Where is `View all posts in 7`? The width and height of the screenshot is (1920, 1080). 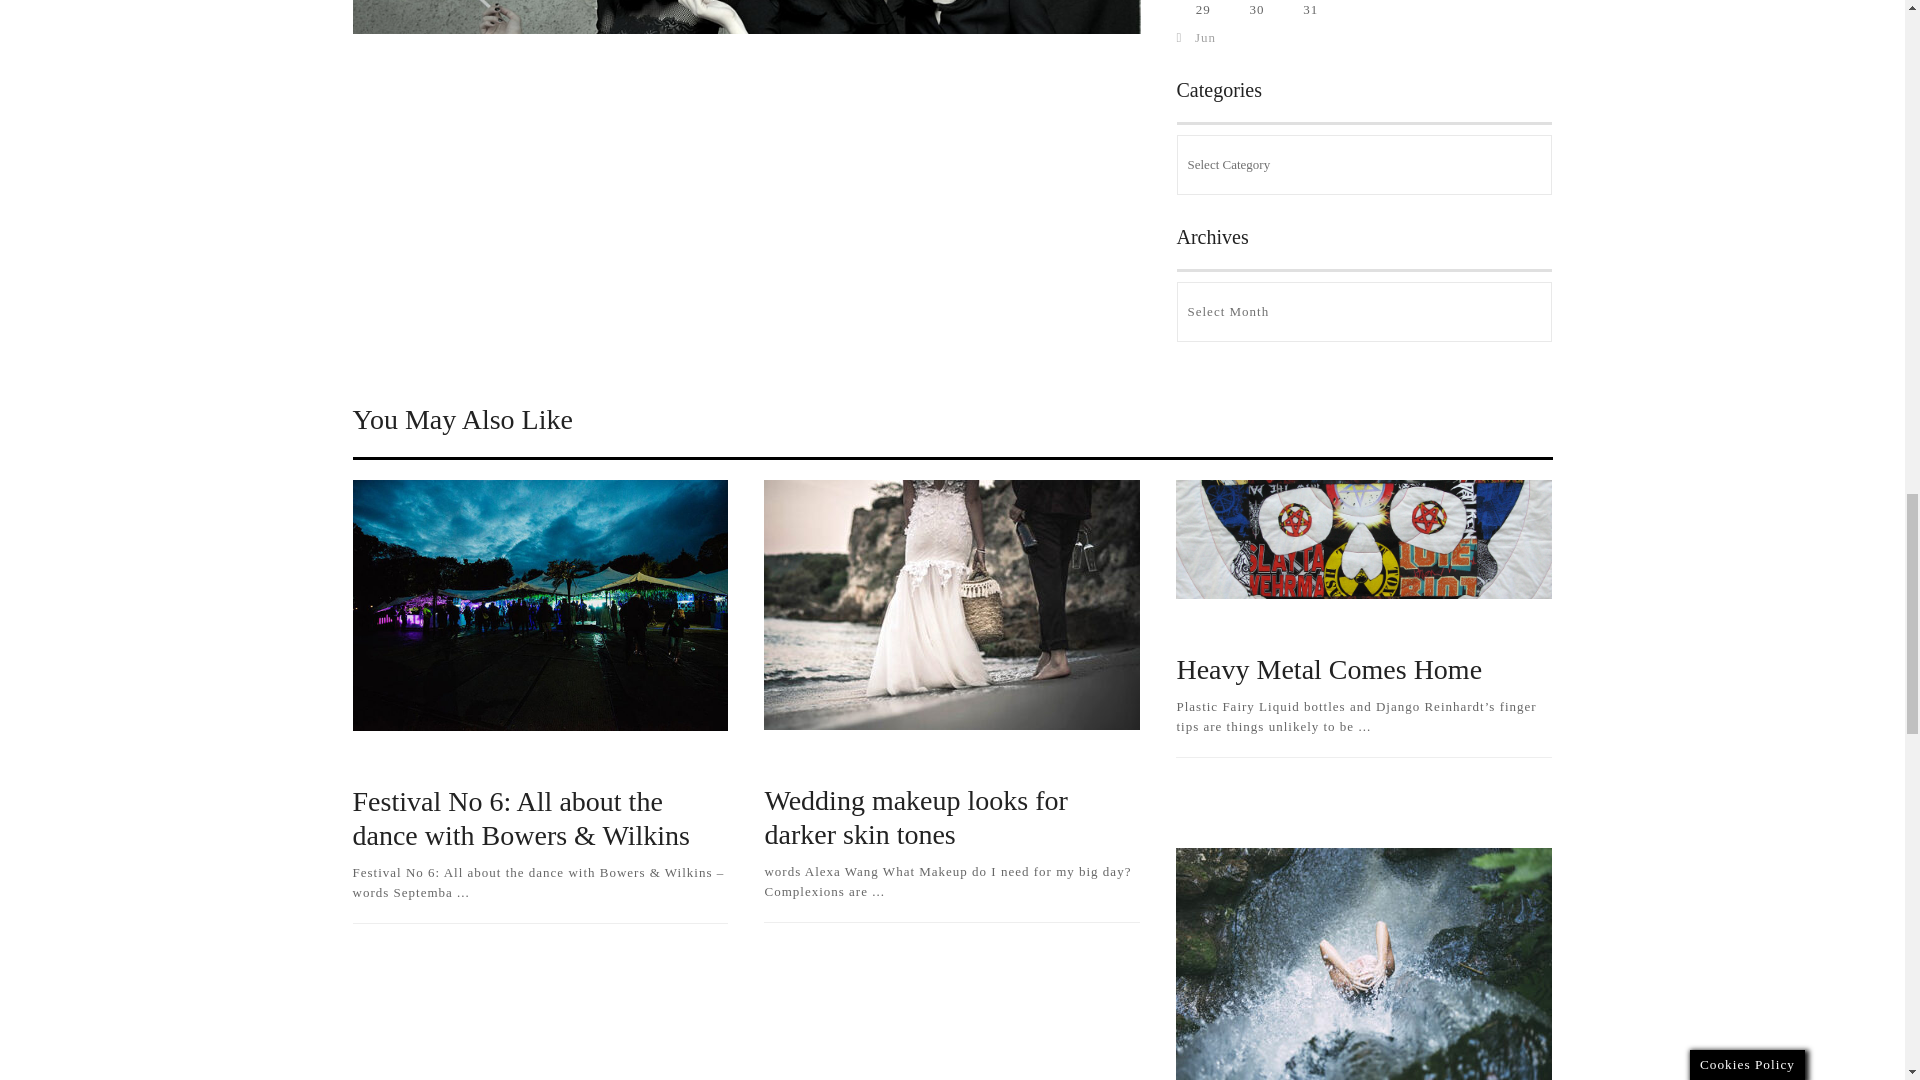 View all posts in 7 is located at coordinates (794, 760).